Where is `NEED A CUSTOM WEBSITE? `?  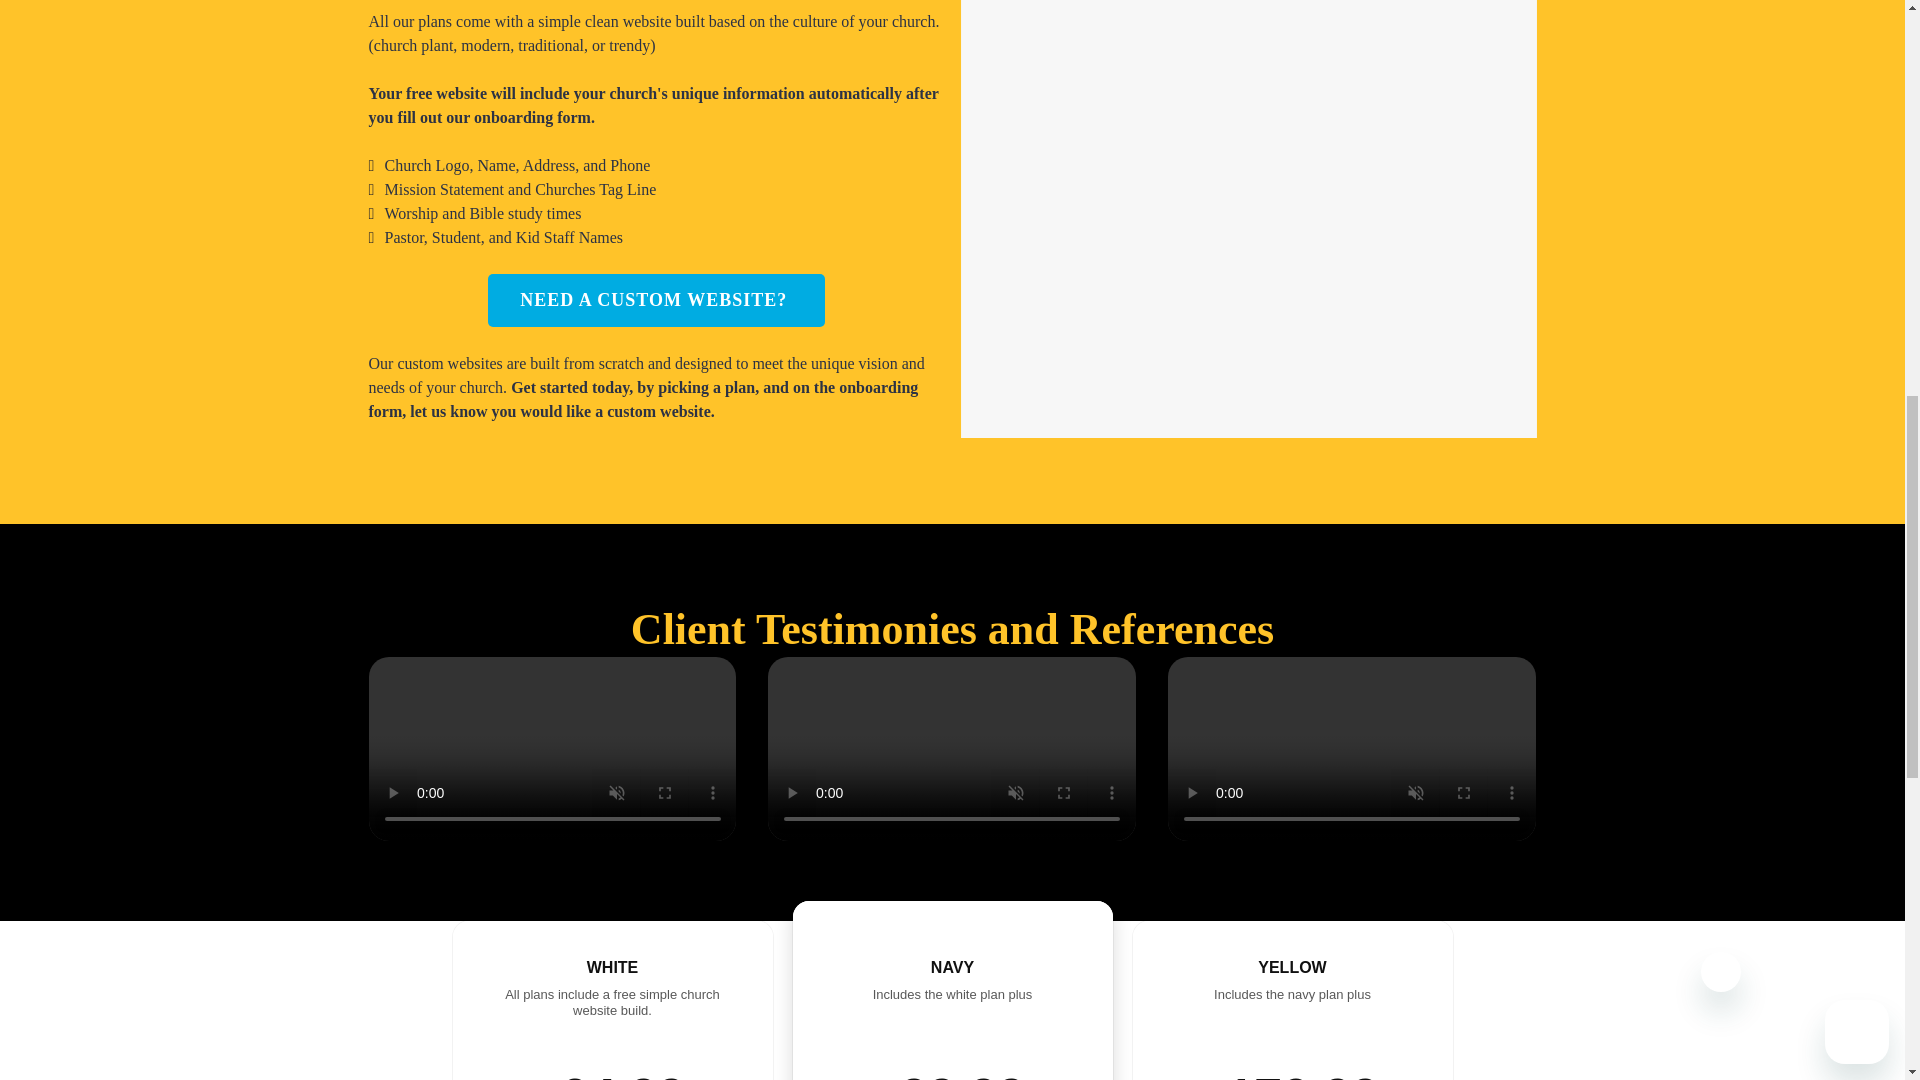 NEED A CUSTOM WEBSITE?  is located at coordinates (655, 300).